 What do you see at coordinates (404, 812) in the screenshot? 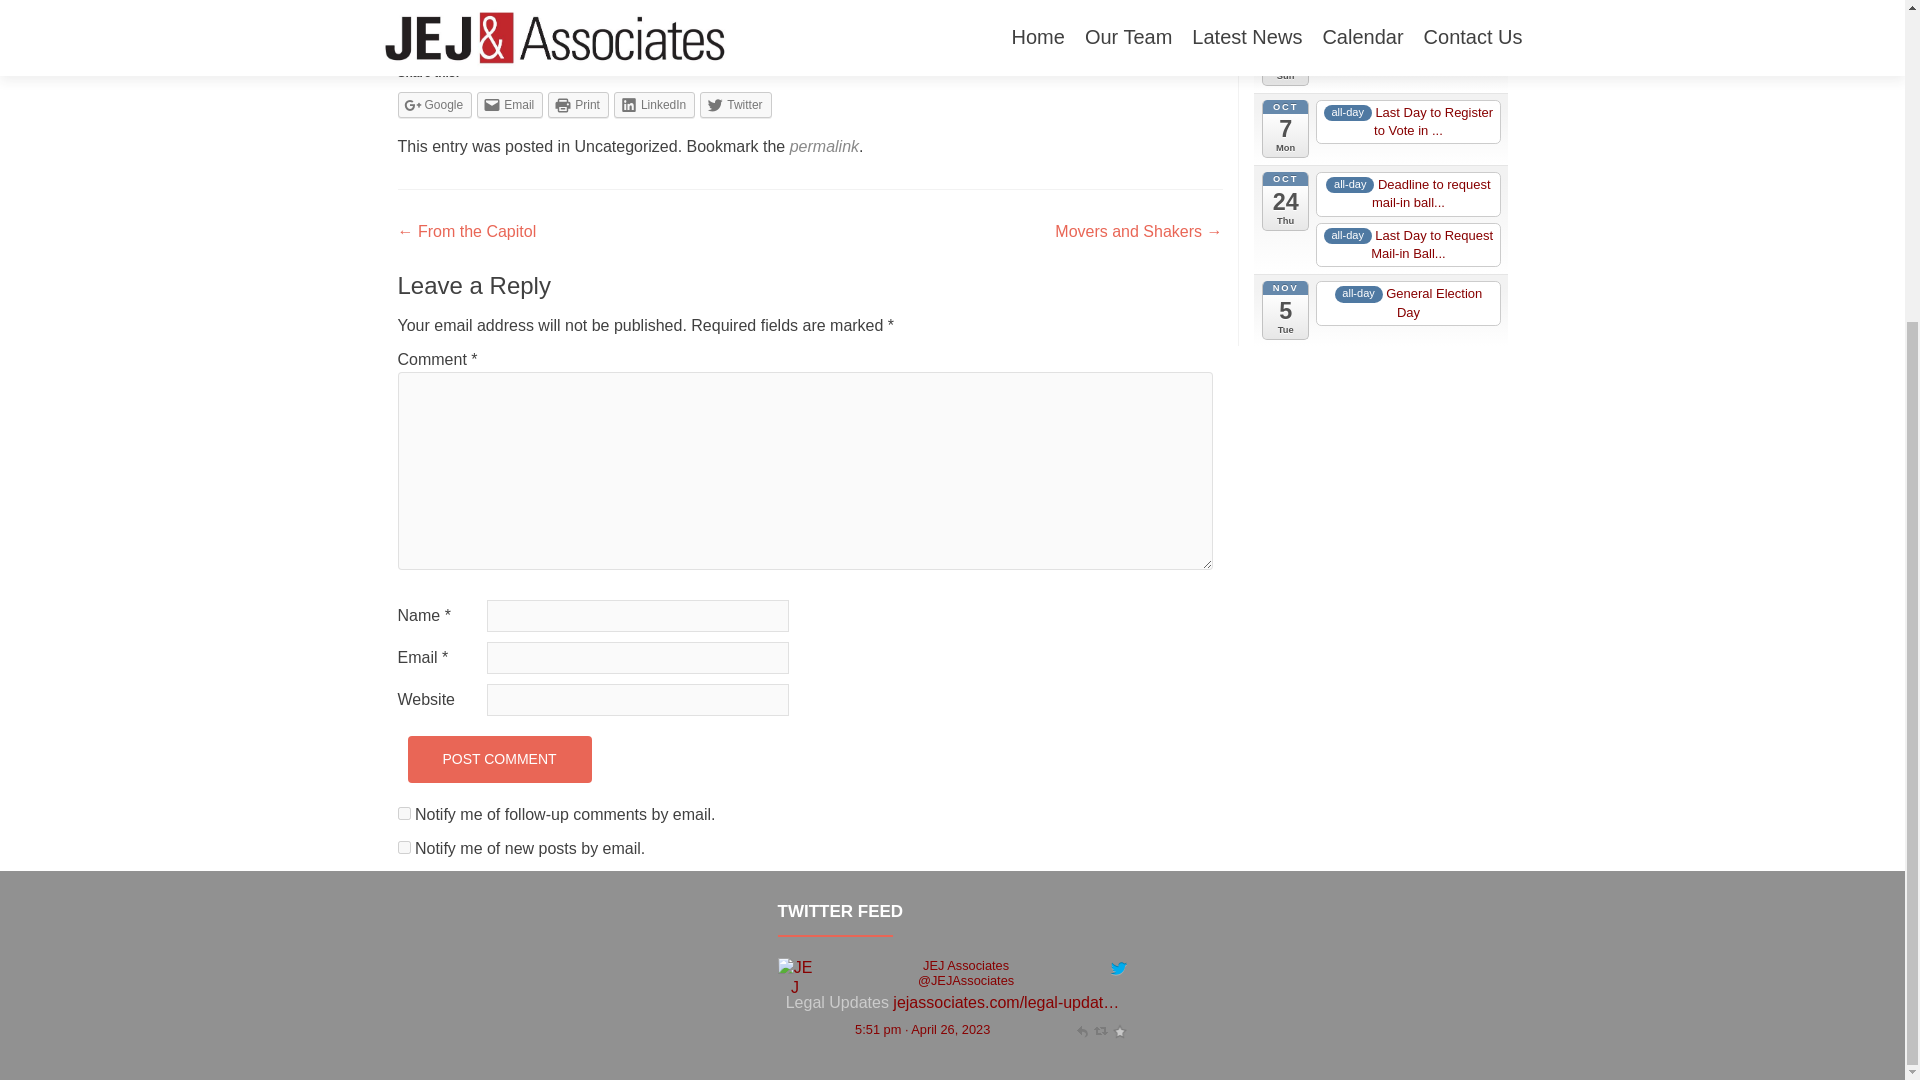
I see `subscribe` at bounding box center [404, 812].